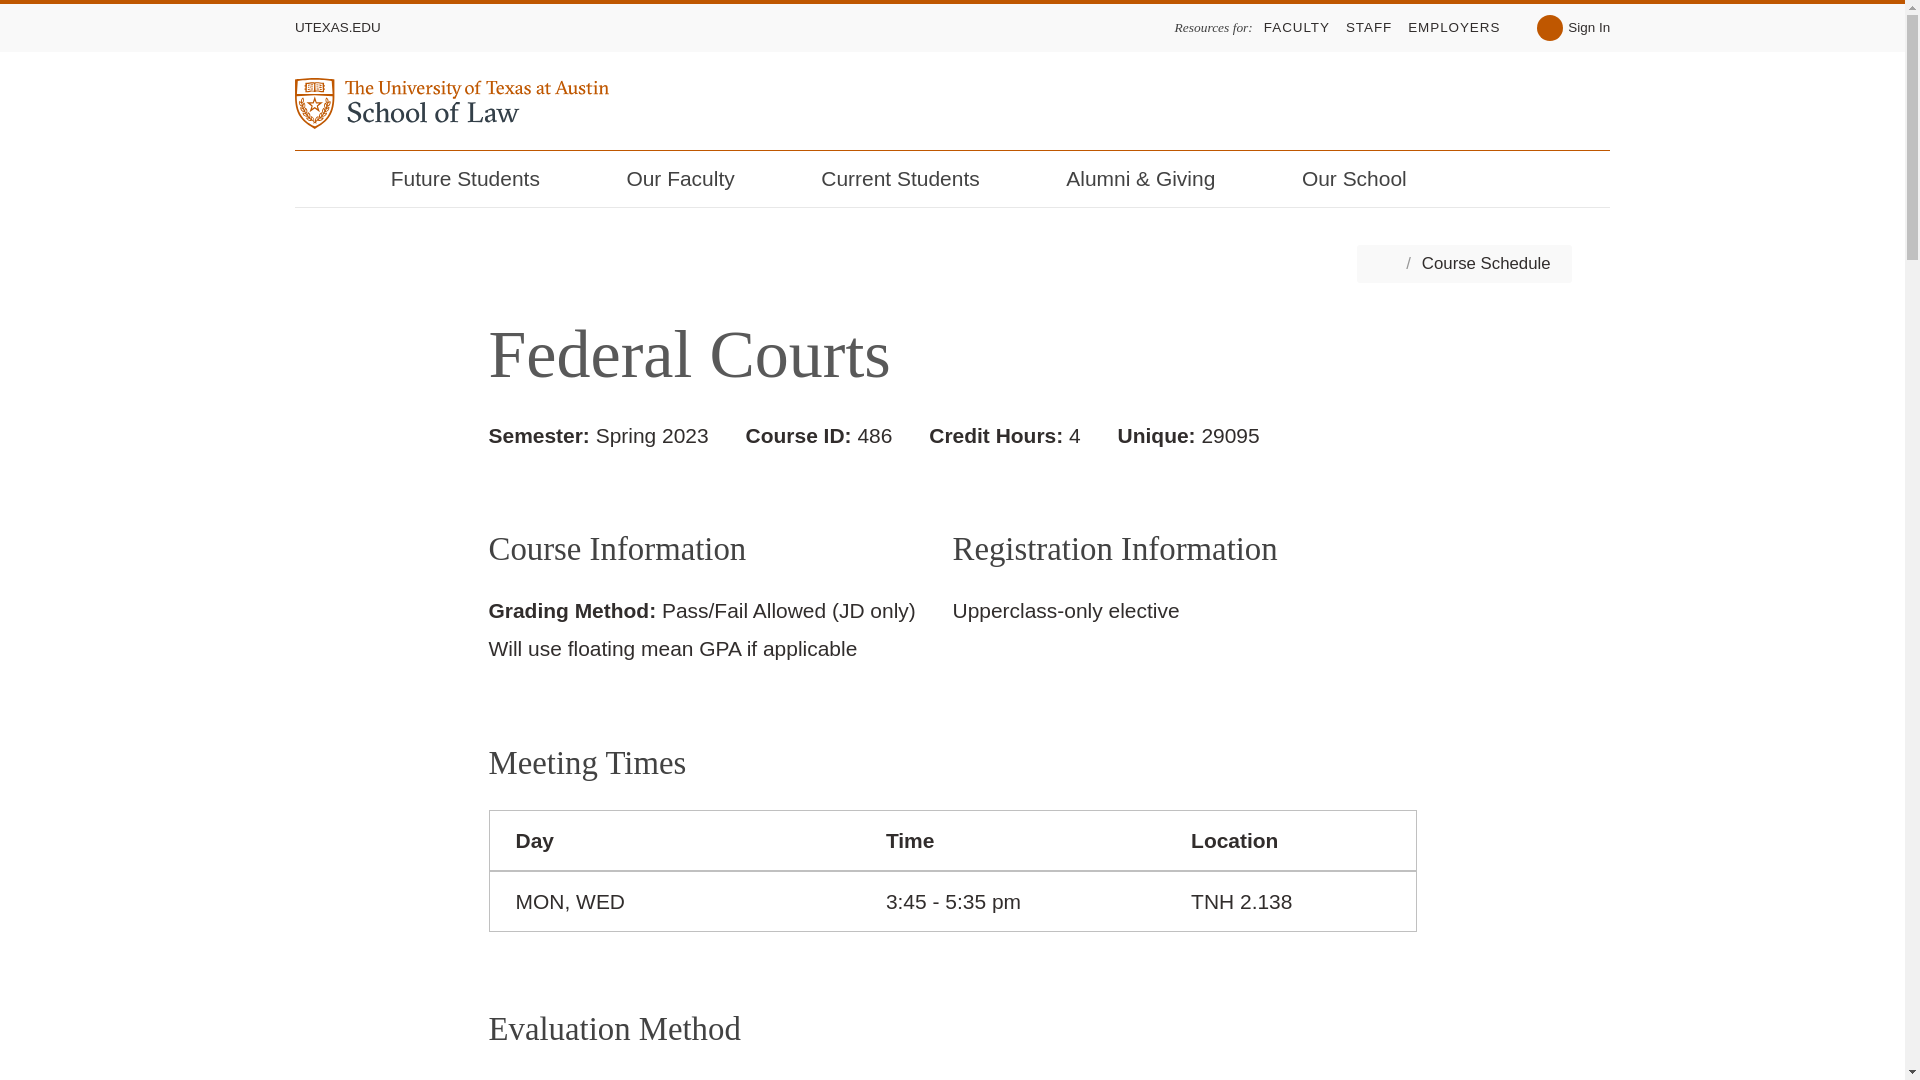 This screenshot has height=1080, width=1920. What do you see at coordinates (912, 179) in the screenshot?
I see `Current Students` at bounding box center [912, 179].